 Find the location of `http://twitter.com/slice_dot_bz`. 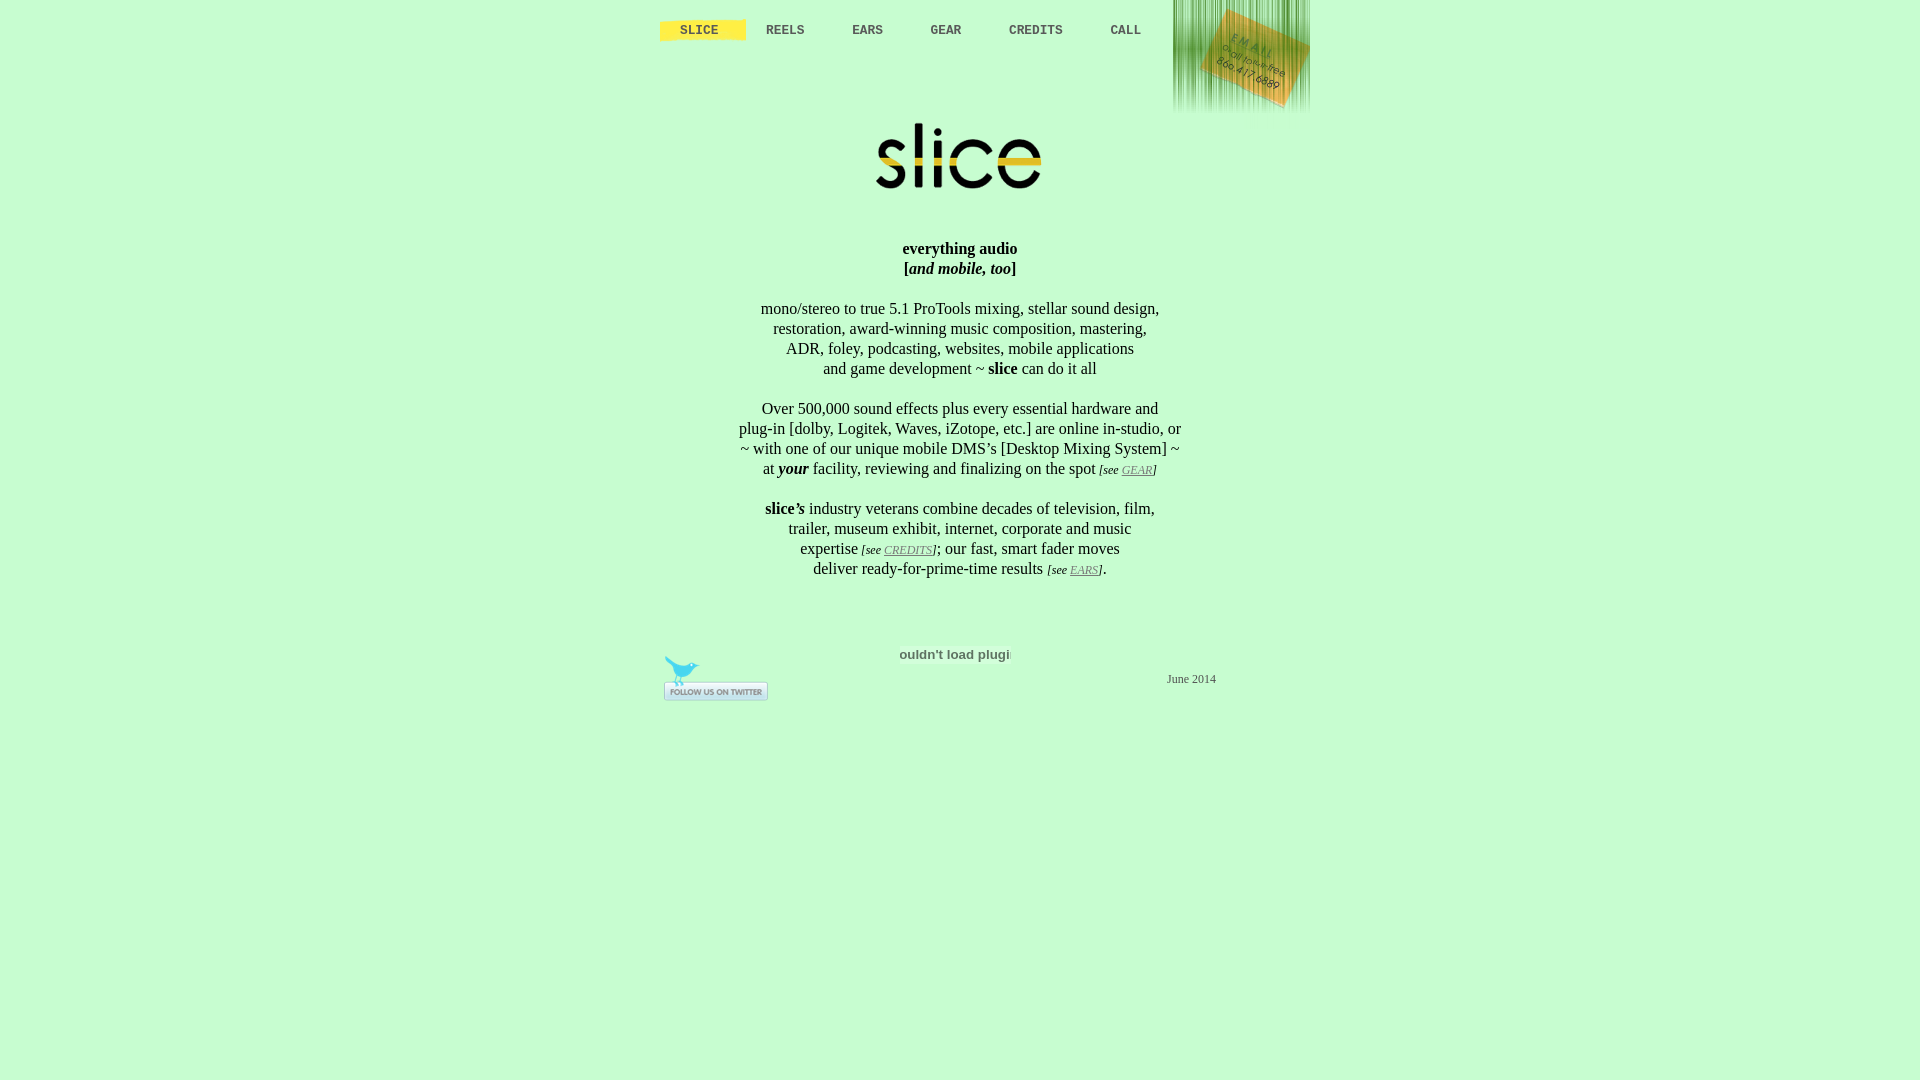

http://twitter.com/slice_dot_bz is located at coordinates (716, 700).